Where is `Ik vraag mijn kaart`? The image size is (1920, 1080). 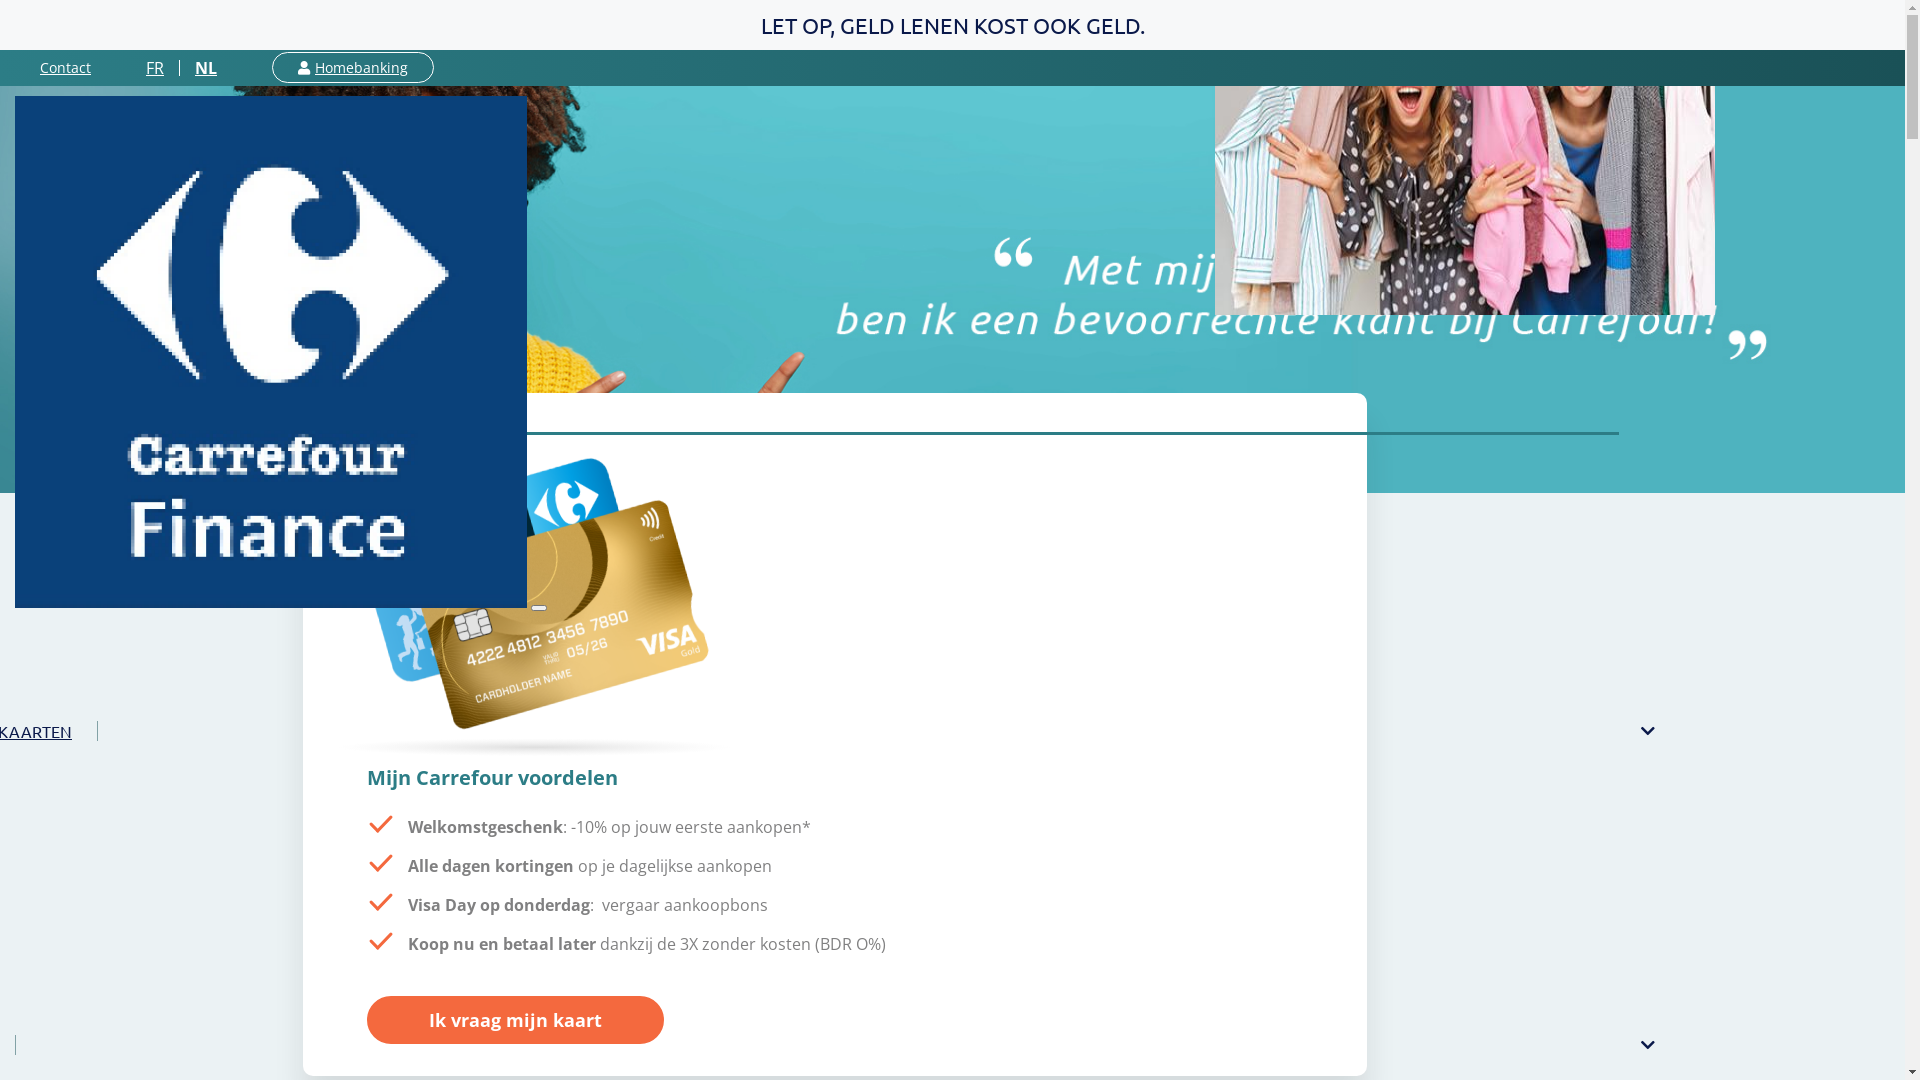
Ik vraag mijn kaart is located at coordinates (516, 1020).